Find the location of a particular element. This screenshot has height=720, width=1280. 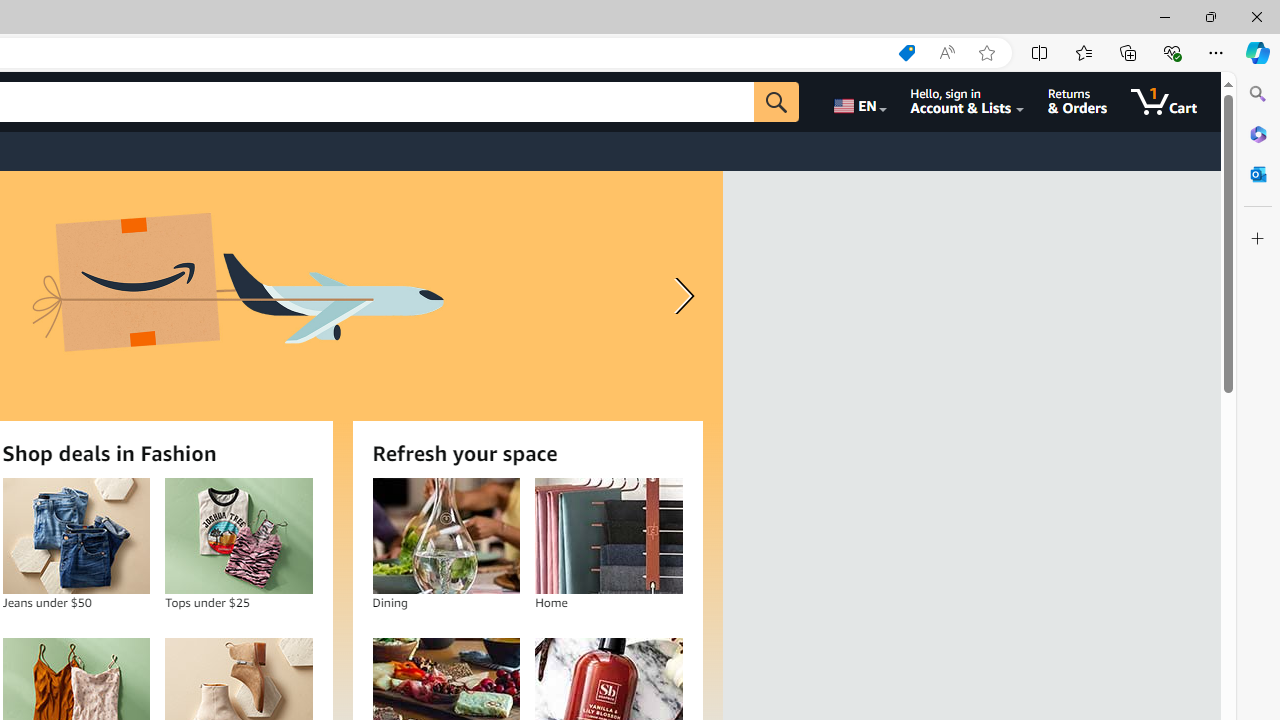

Dining is located at coordinates (446, 536).